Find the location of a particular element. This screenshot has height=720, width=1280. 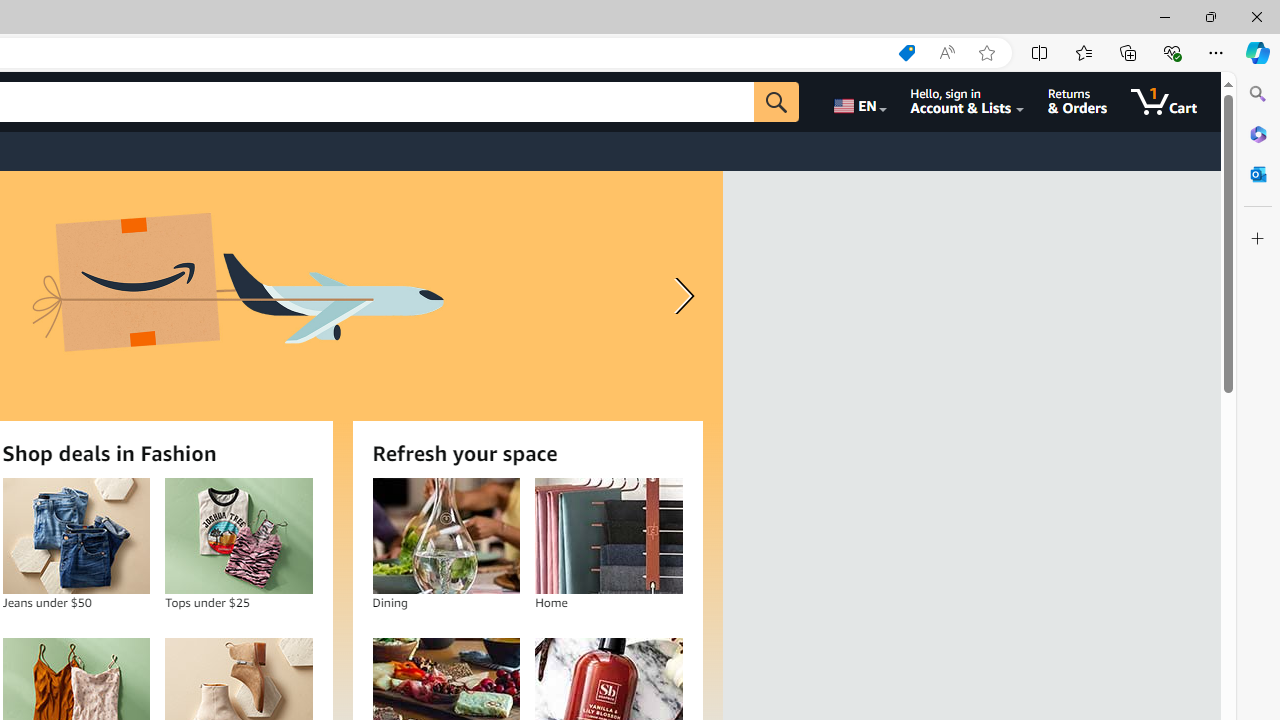

Dining is located at coordinates (446, 536).